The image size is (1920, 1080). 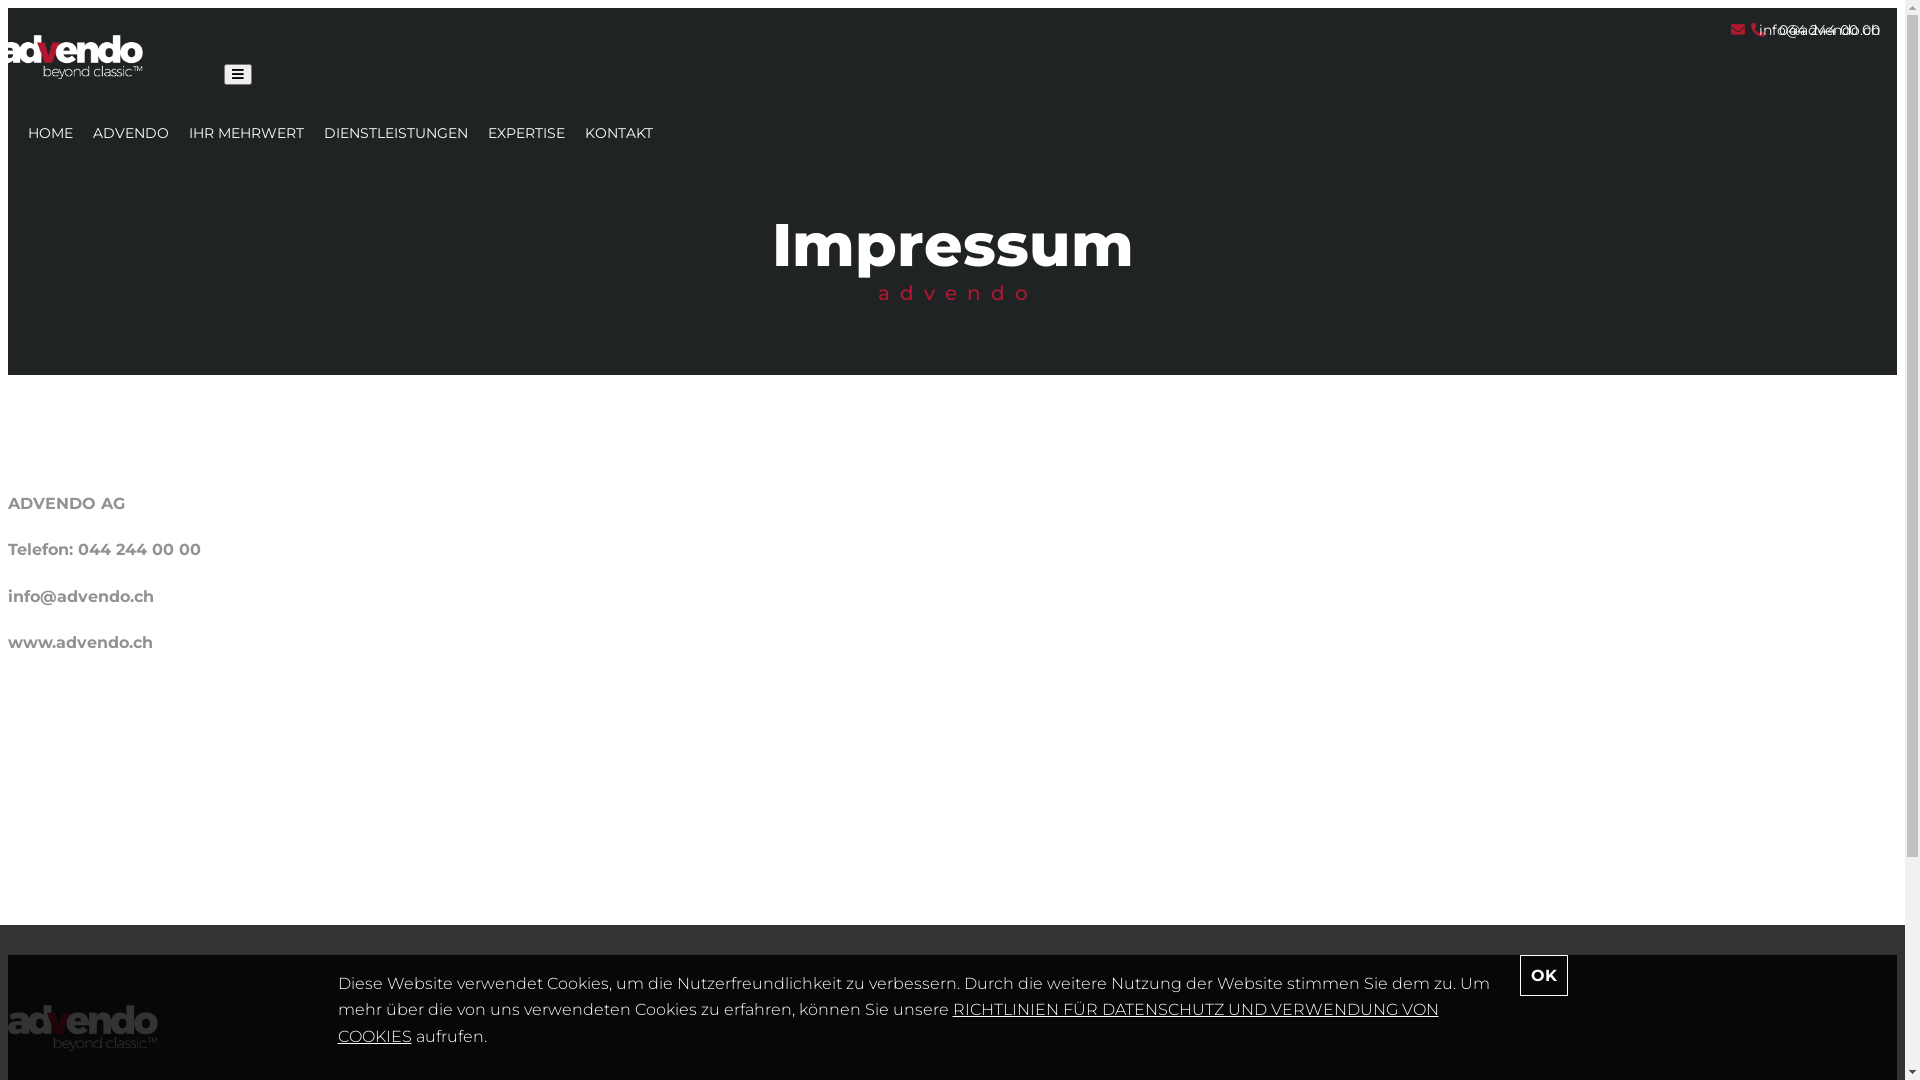 What do you see at coordinates (1806, 30) in the screenshot?
I see `info@advendo.ch` at bounding box center [1806, 30].